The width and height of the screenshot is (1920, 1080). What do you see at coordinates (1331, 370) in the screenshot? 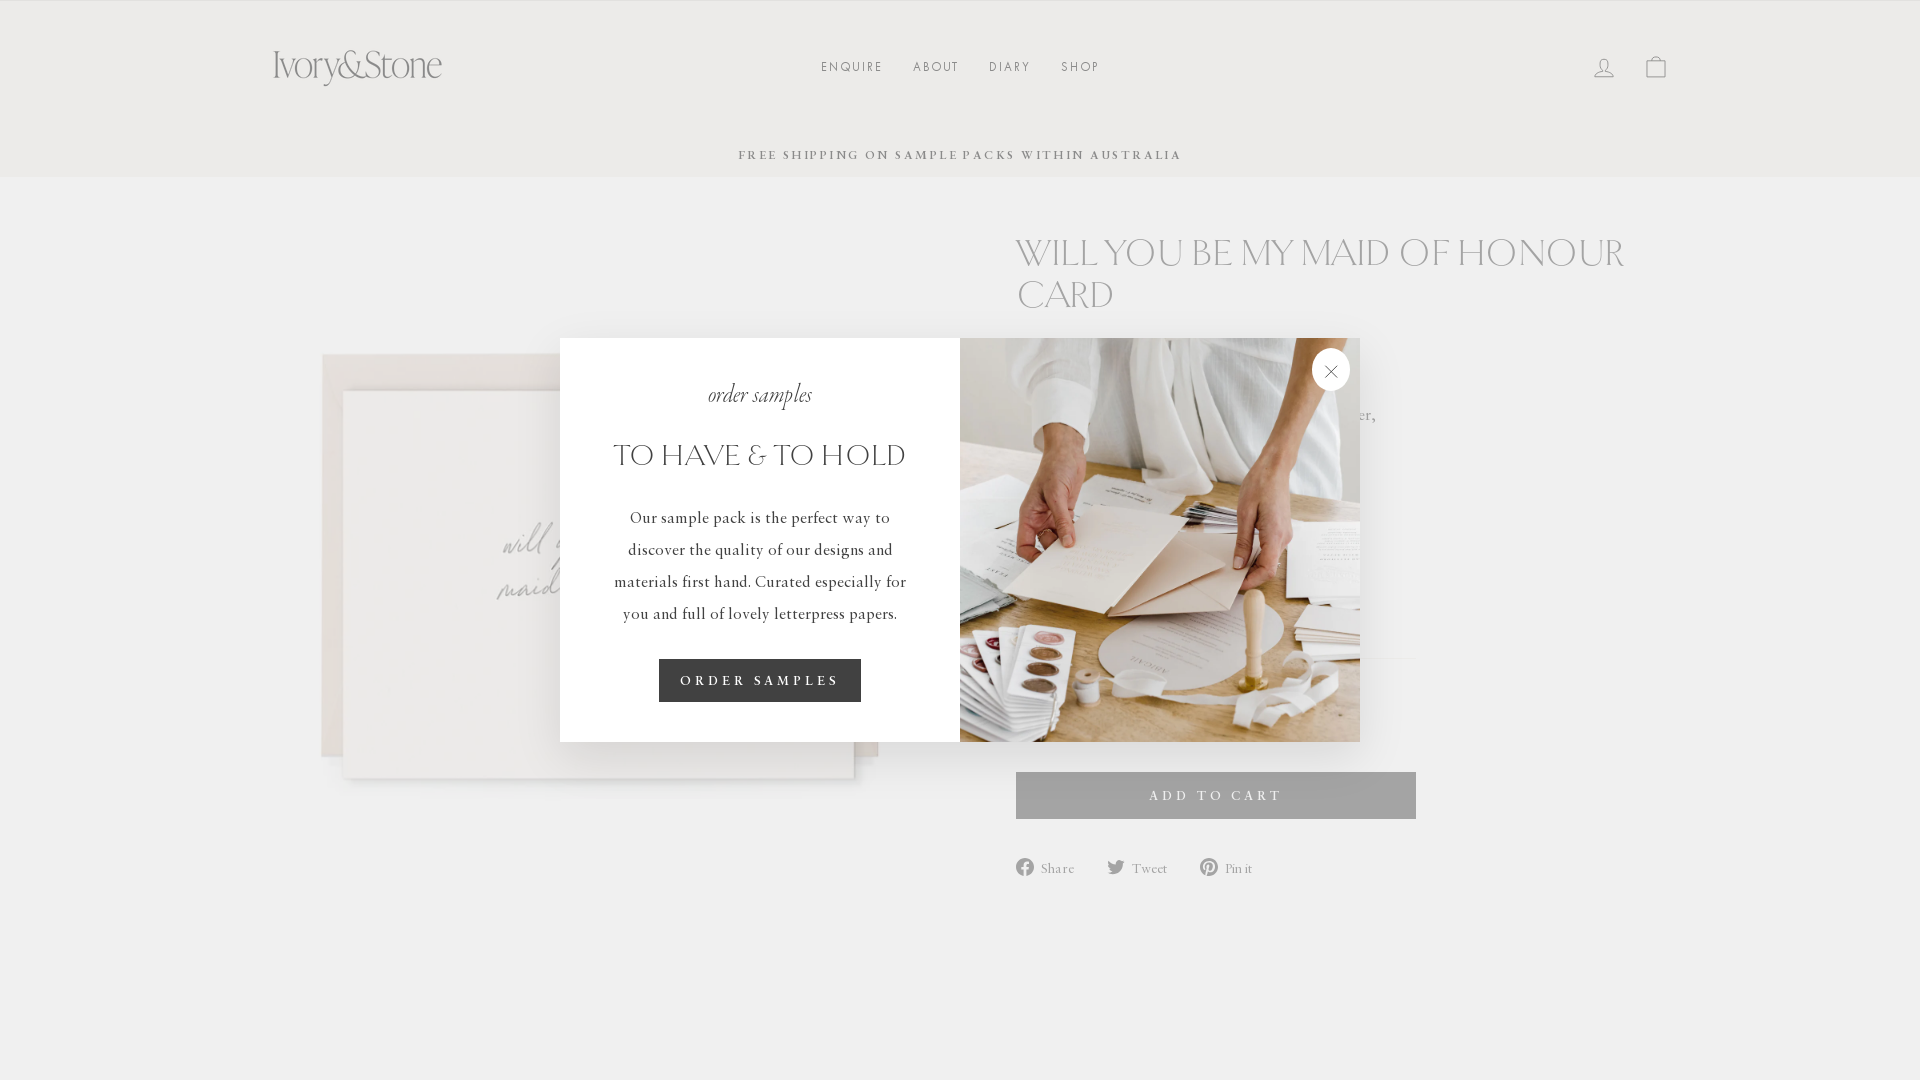
I see `"Close (esc)"` at bounding box center [1331, 370].